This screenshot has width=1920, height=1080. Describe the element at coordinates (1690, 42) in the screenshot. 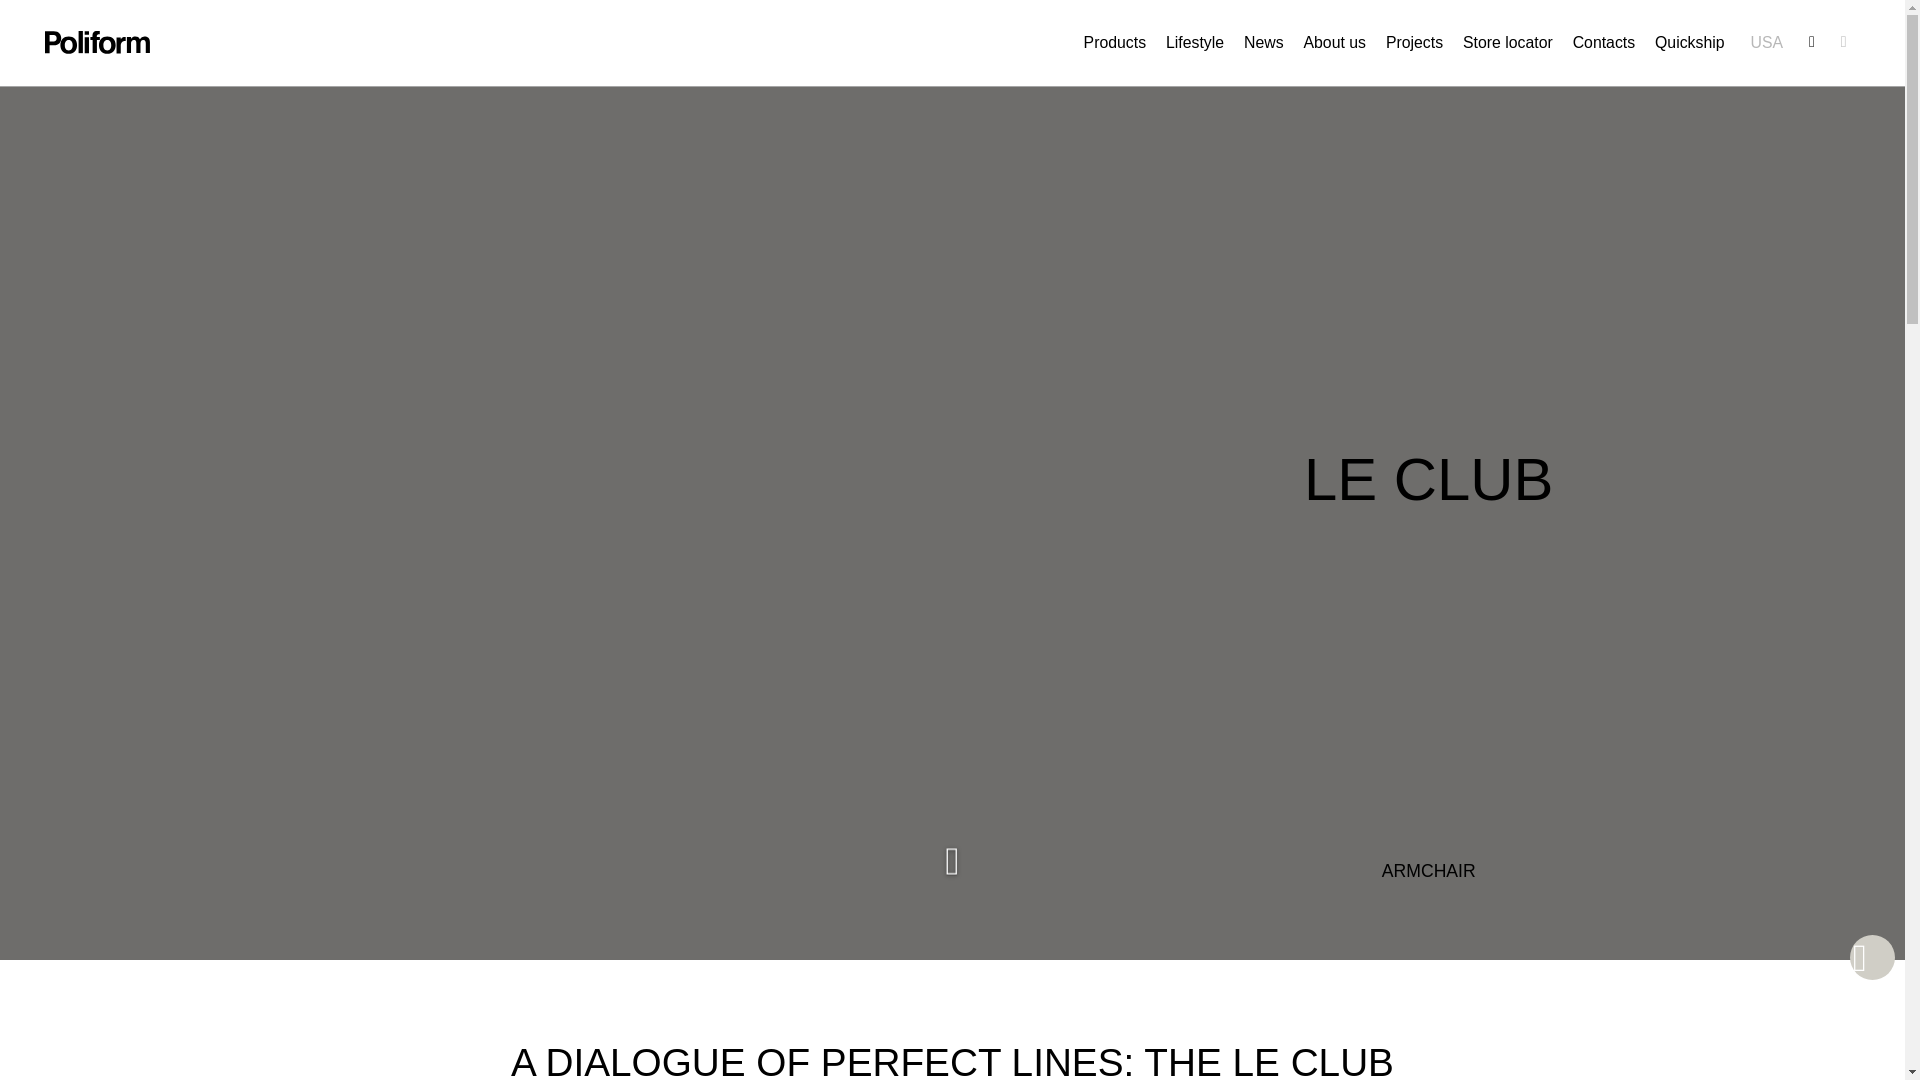

I see `Quickship` at that location.